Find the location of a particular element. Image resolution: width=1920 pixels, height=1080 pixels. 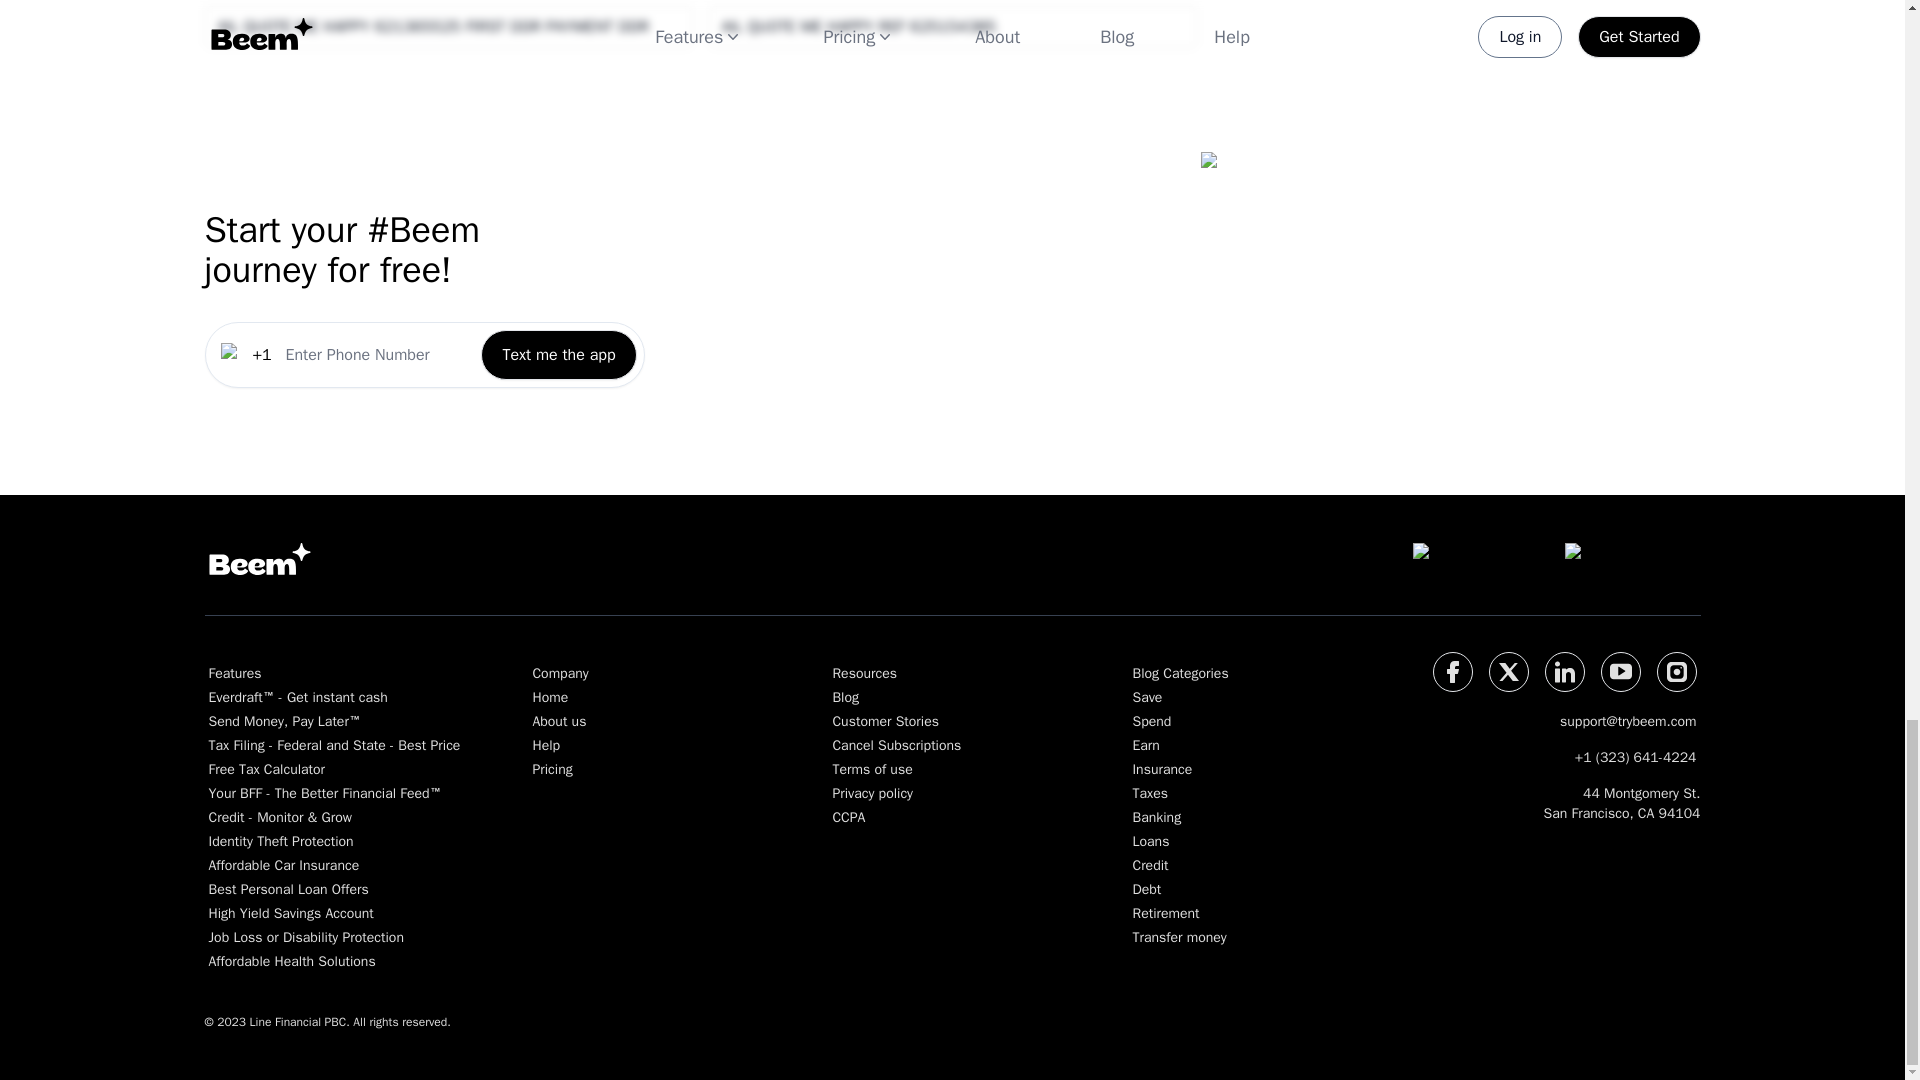

Free Tax Calculator is located at coordinates (334, 770).